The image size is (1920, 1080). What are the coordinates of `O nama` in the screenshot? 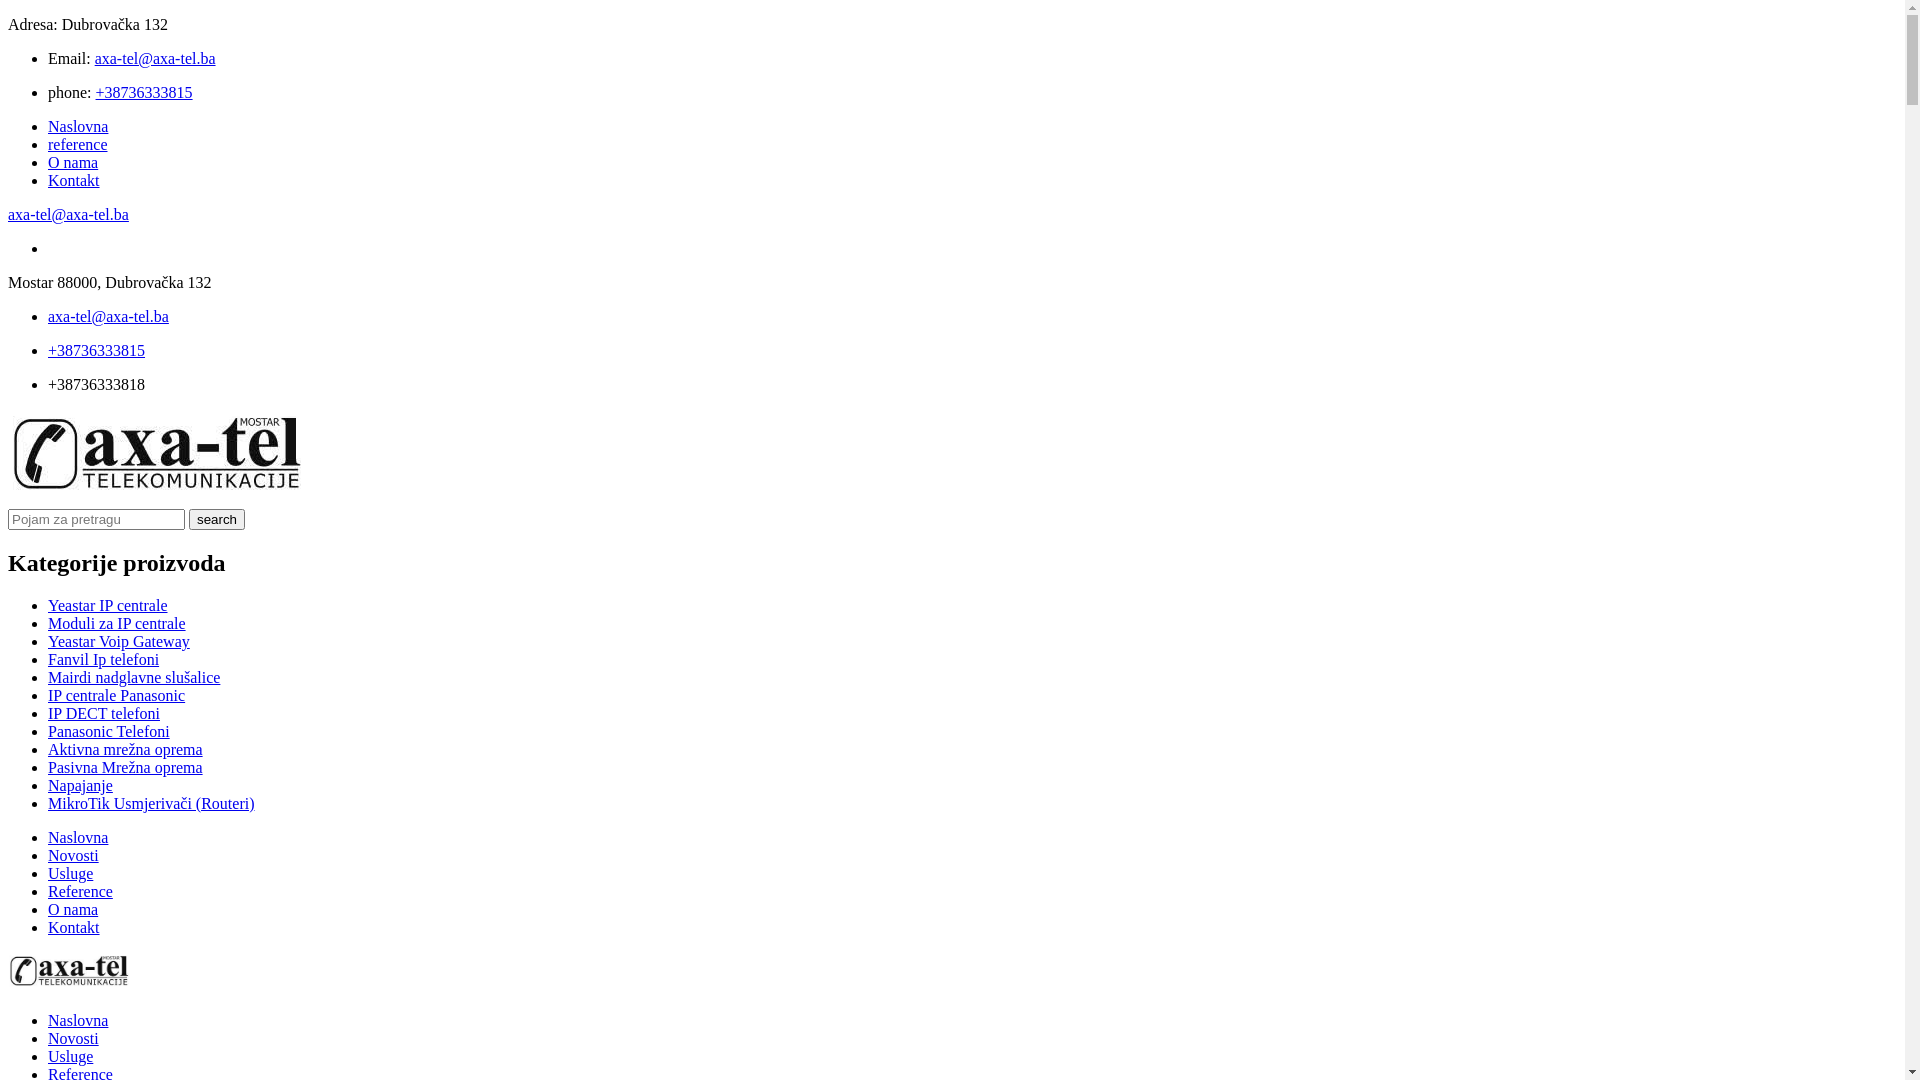 It's located at (73, 910).